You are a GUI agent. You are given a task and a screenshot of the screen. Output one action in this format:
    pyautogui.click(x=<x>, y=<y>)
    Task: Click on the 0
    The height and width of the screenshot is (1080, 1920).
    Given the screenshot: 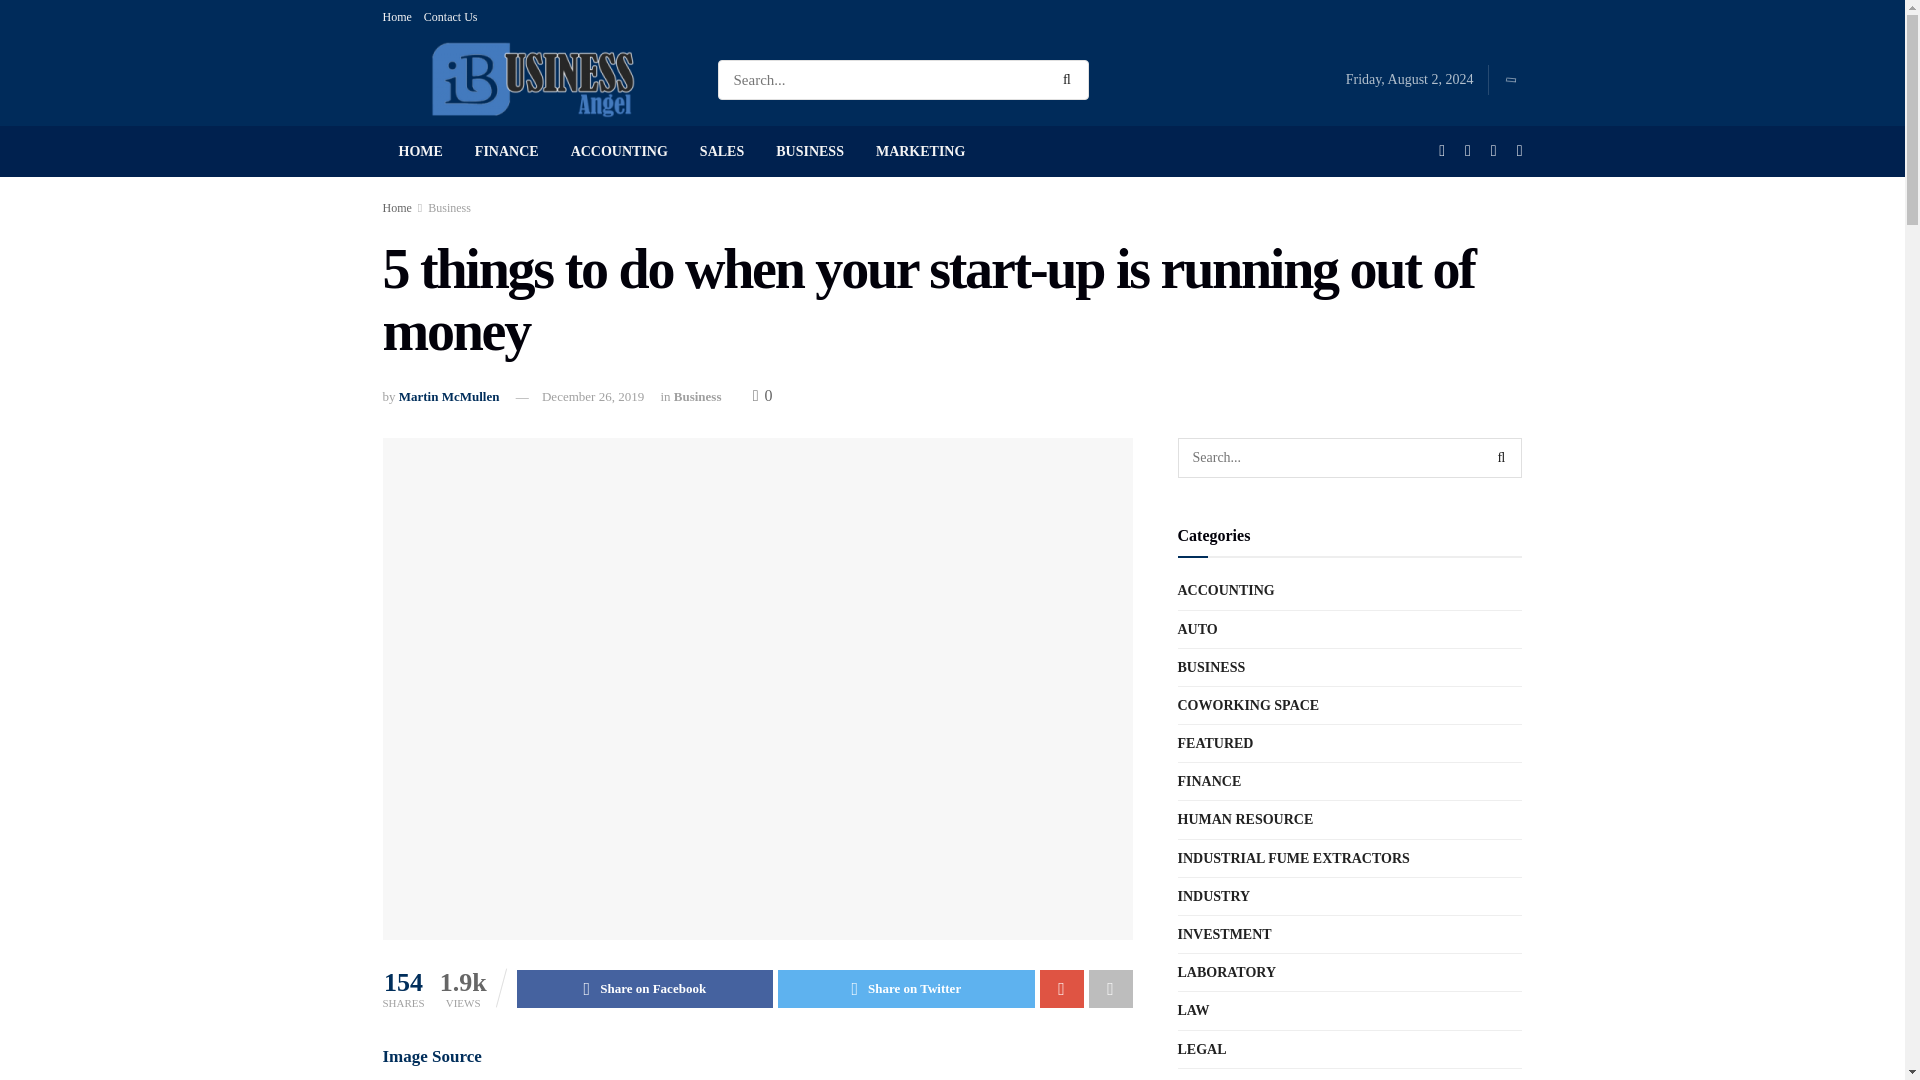 What is the action you would take?
    pyautogui.click(x=762, y=394)
    